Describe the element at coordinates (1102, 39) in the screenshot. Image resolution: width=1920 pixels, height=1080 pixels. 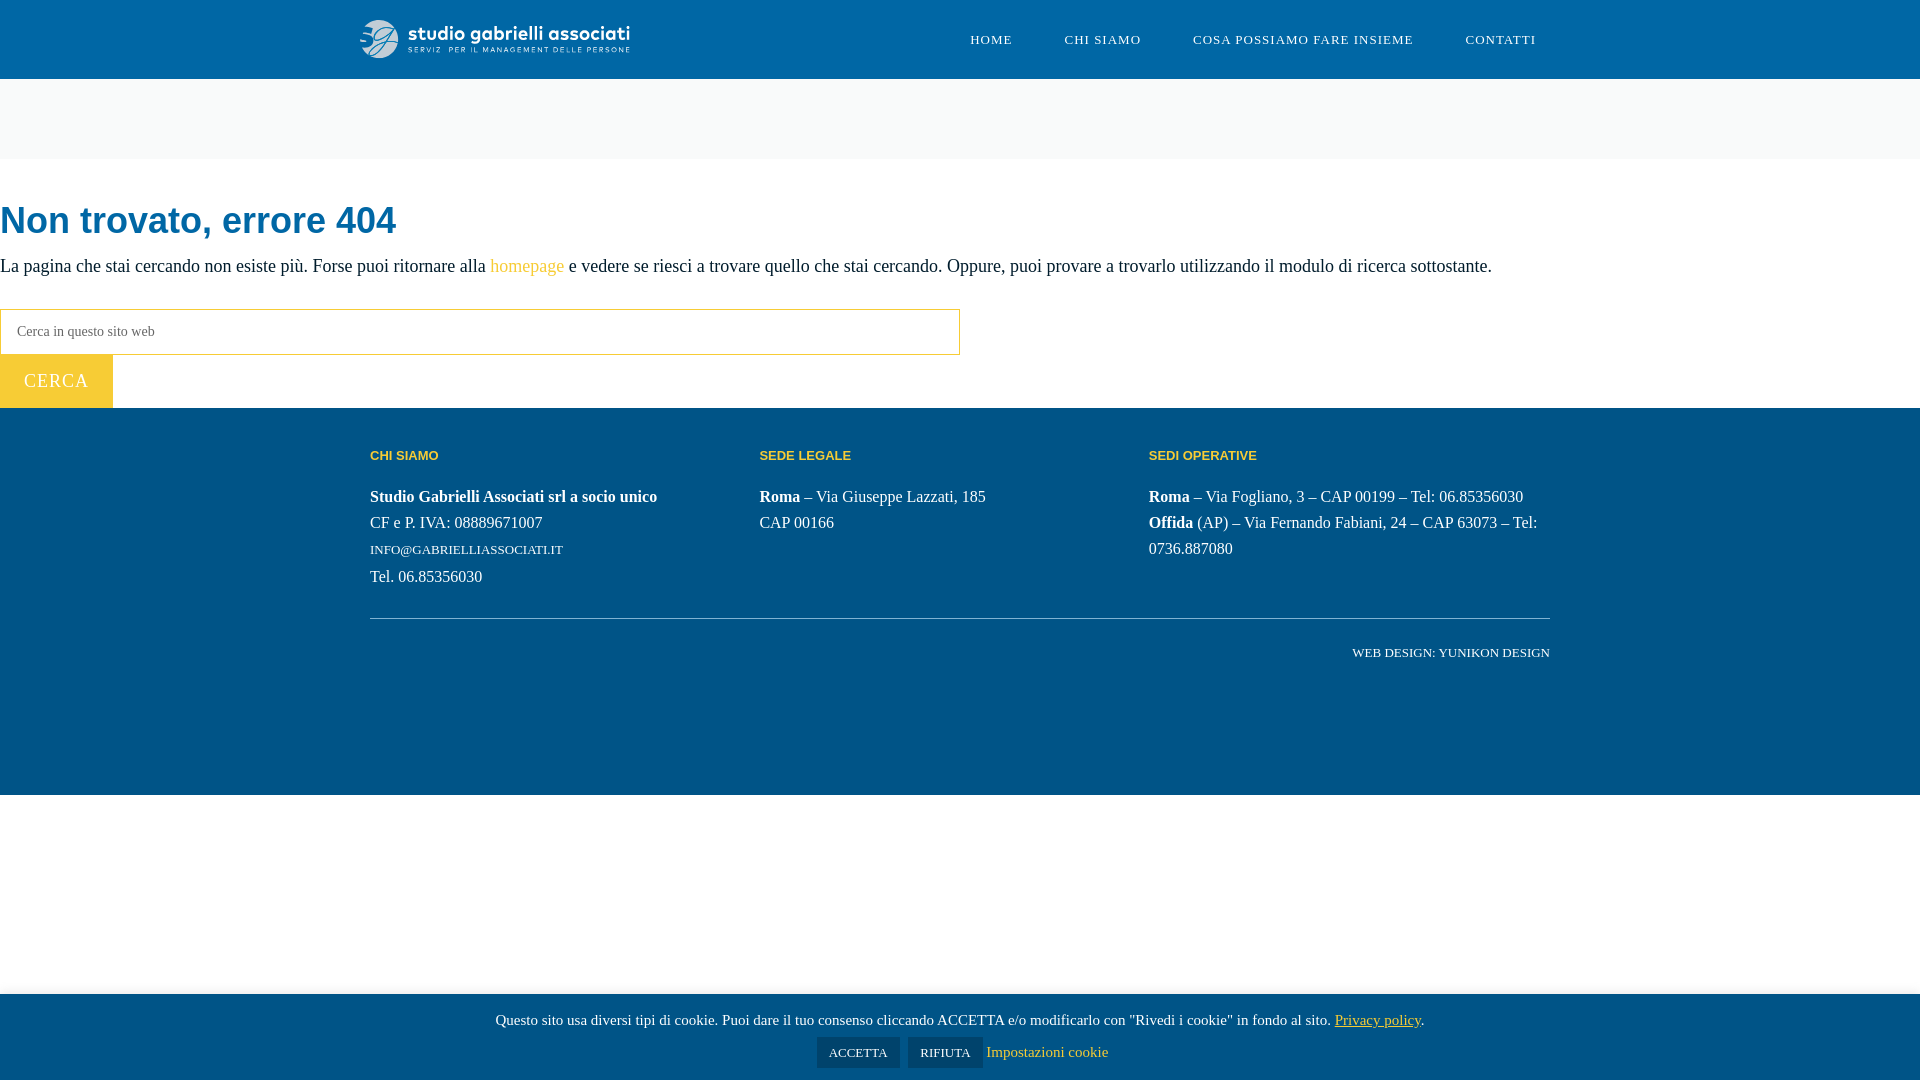
I see `CHI SIAMO` at that location.